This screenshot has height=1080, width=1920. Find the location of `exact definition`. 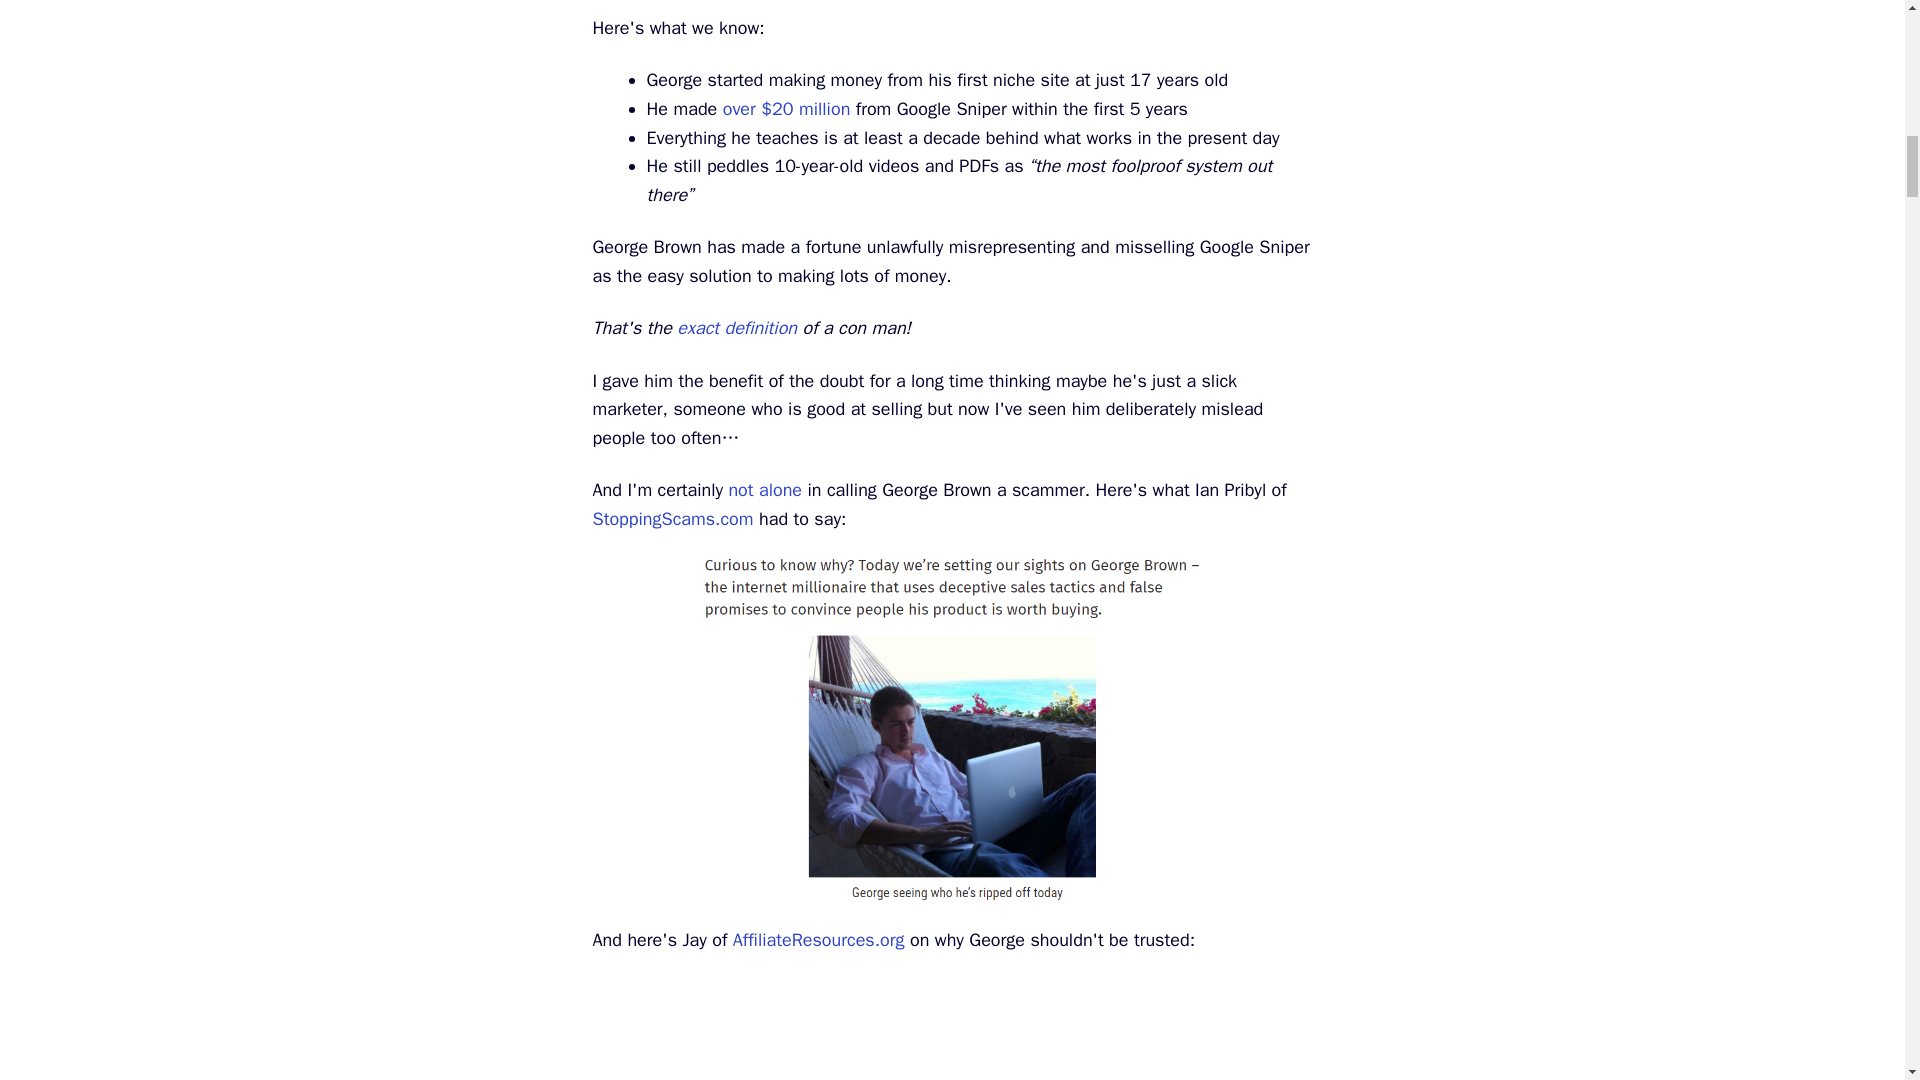

exact definition is located at coordinates (736, 328).